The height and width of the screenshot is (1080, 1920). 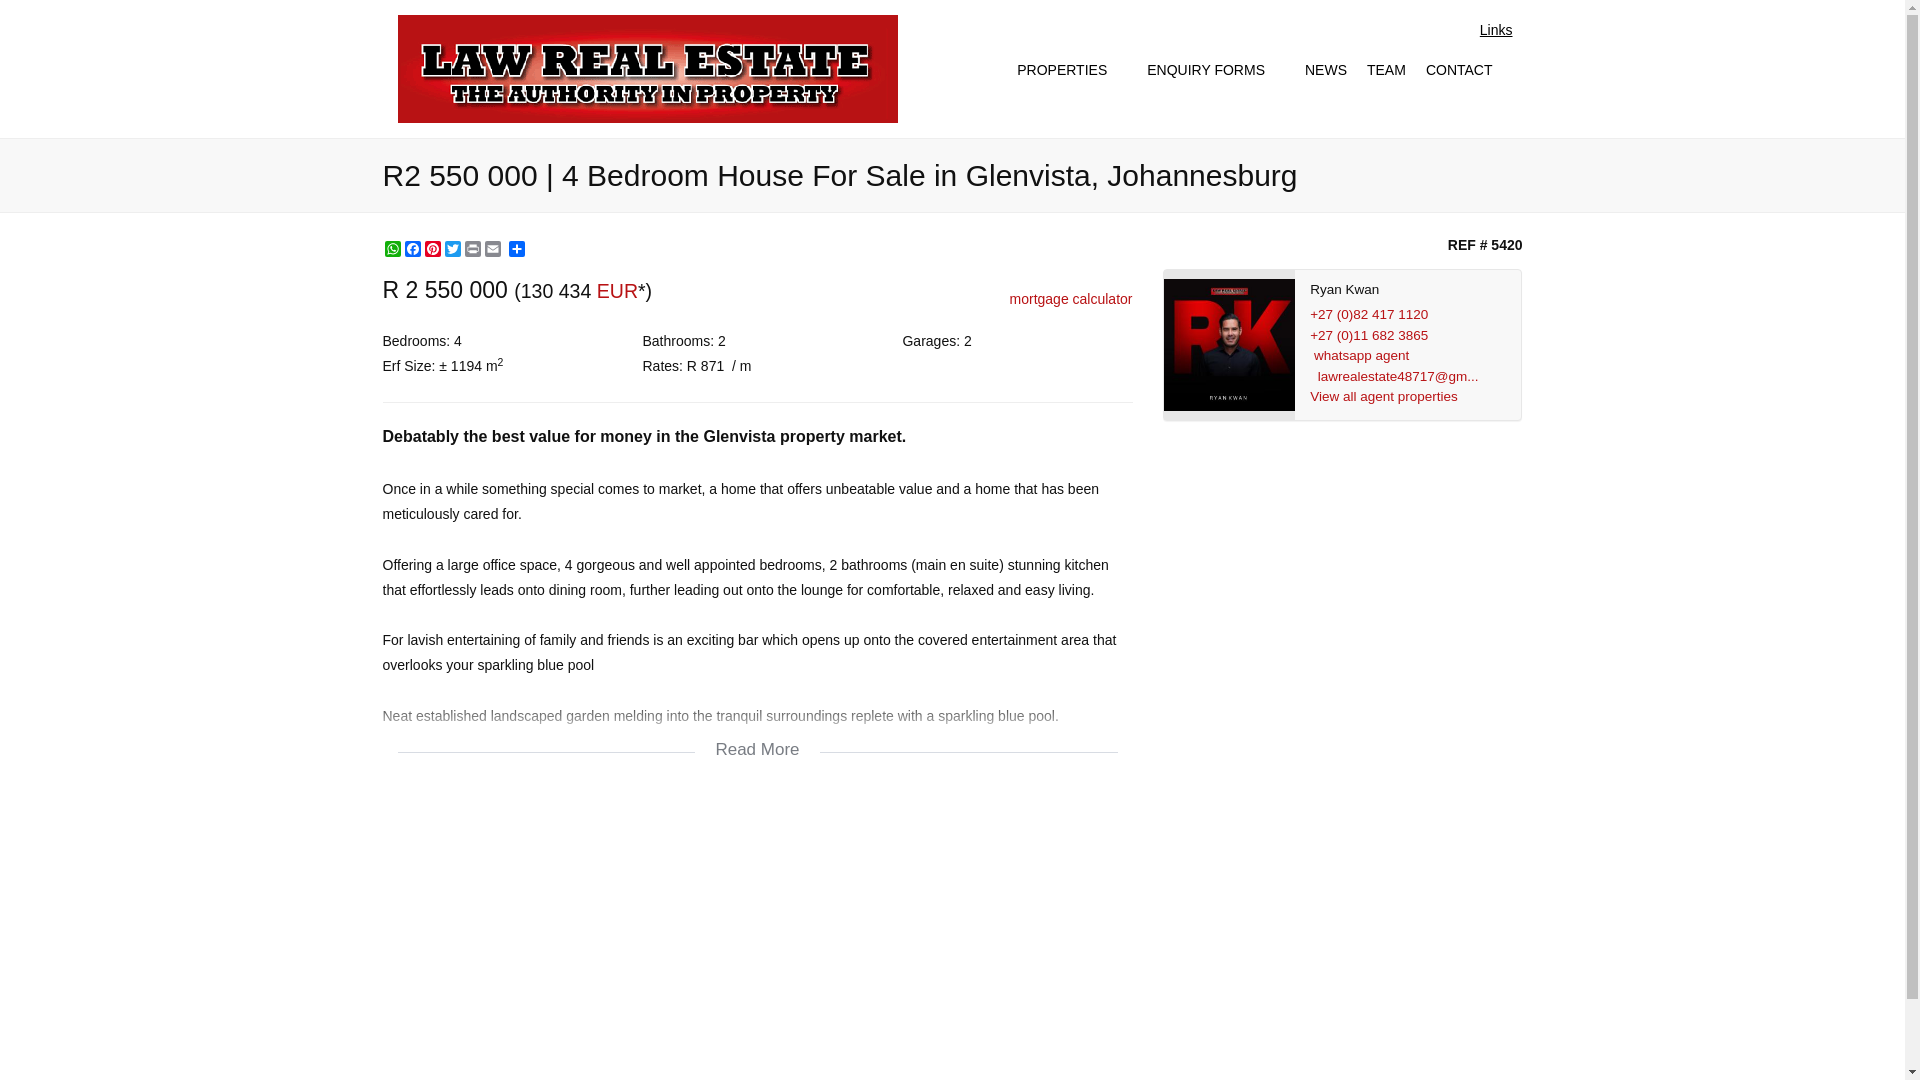 What do you see at coordinates (1386, 70) in the screenshot?
I see `TEAM` at bounding box center [1386, 70].